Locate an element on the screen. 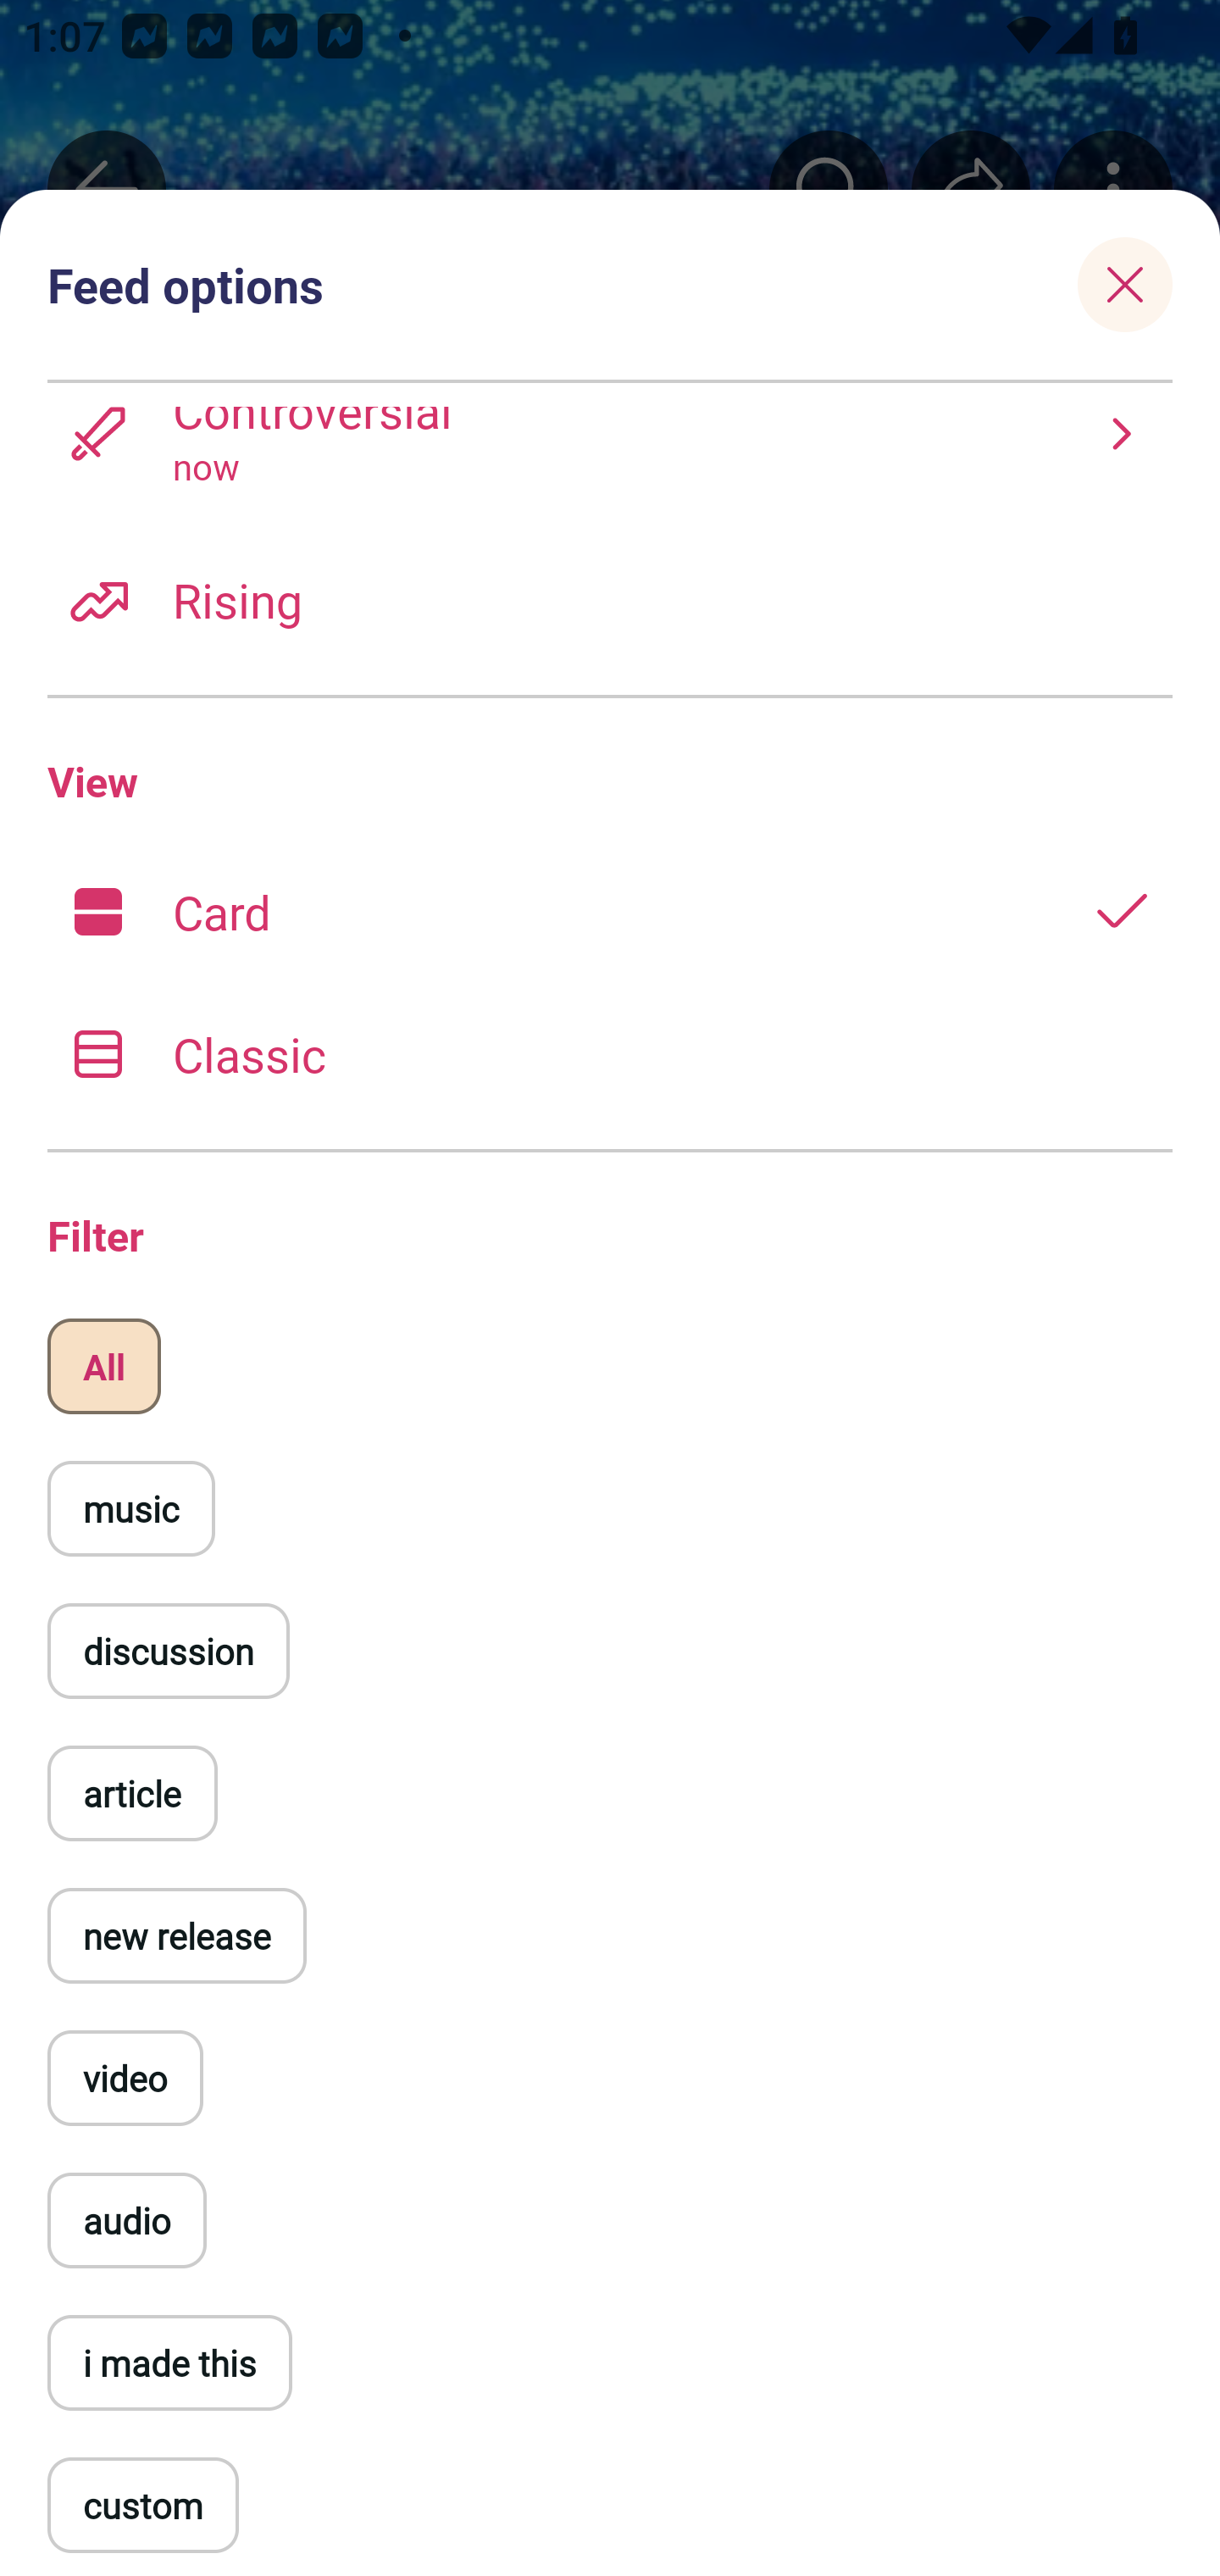 This screenshot has width=1220, height=2576. Rising is located at coordinates (610, 600).